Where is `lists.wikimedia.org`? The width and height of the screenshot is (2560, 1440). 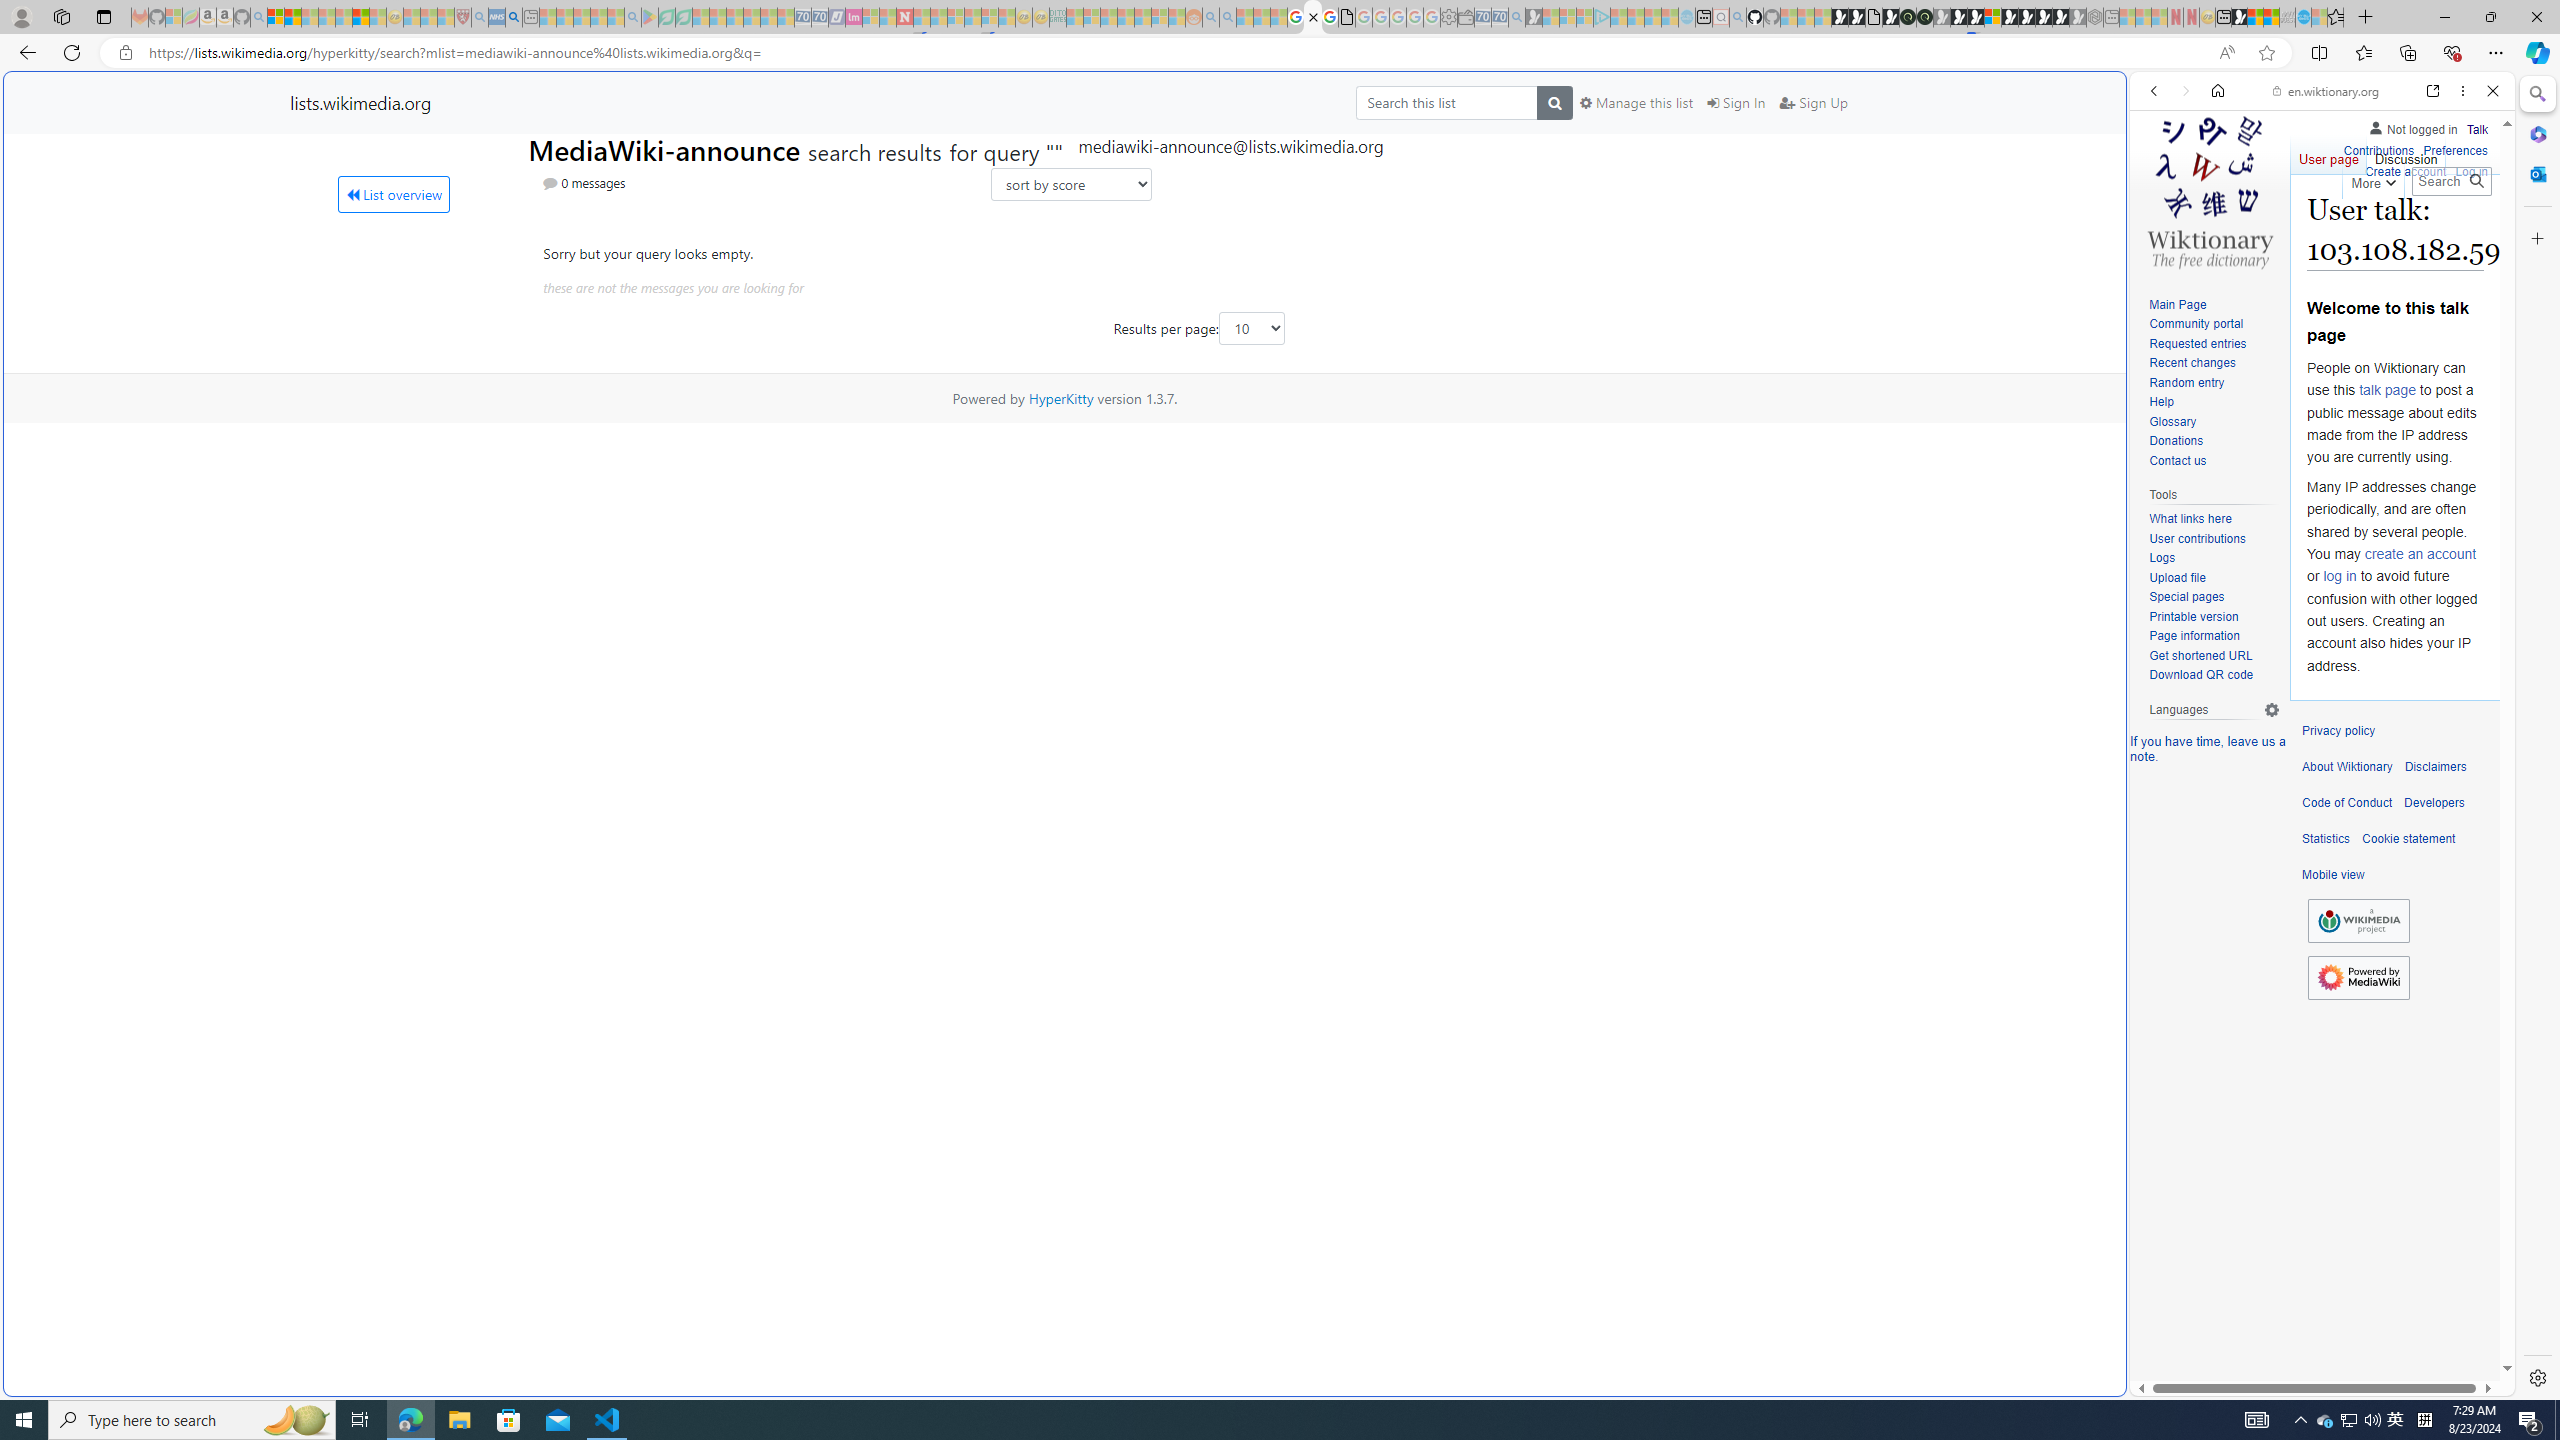 lists.wikimedia.org is located at coordinates (360, 102).